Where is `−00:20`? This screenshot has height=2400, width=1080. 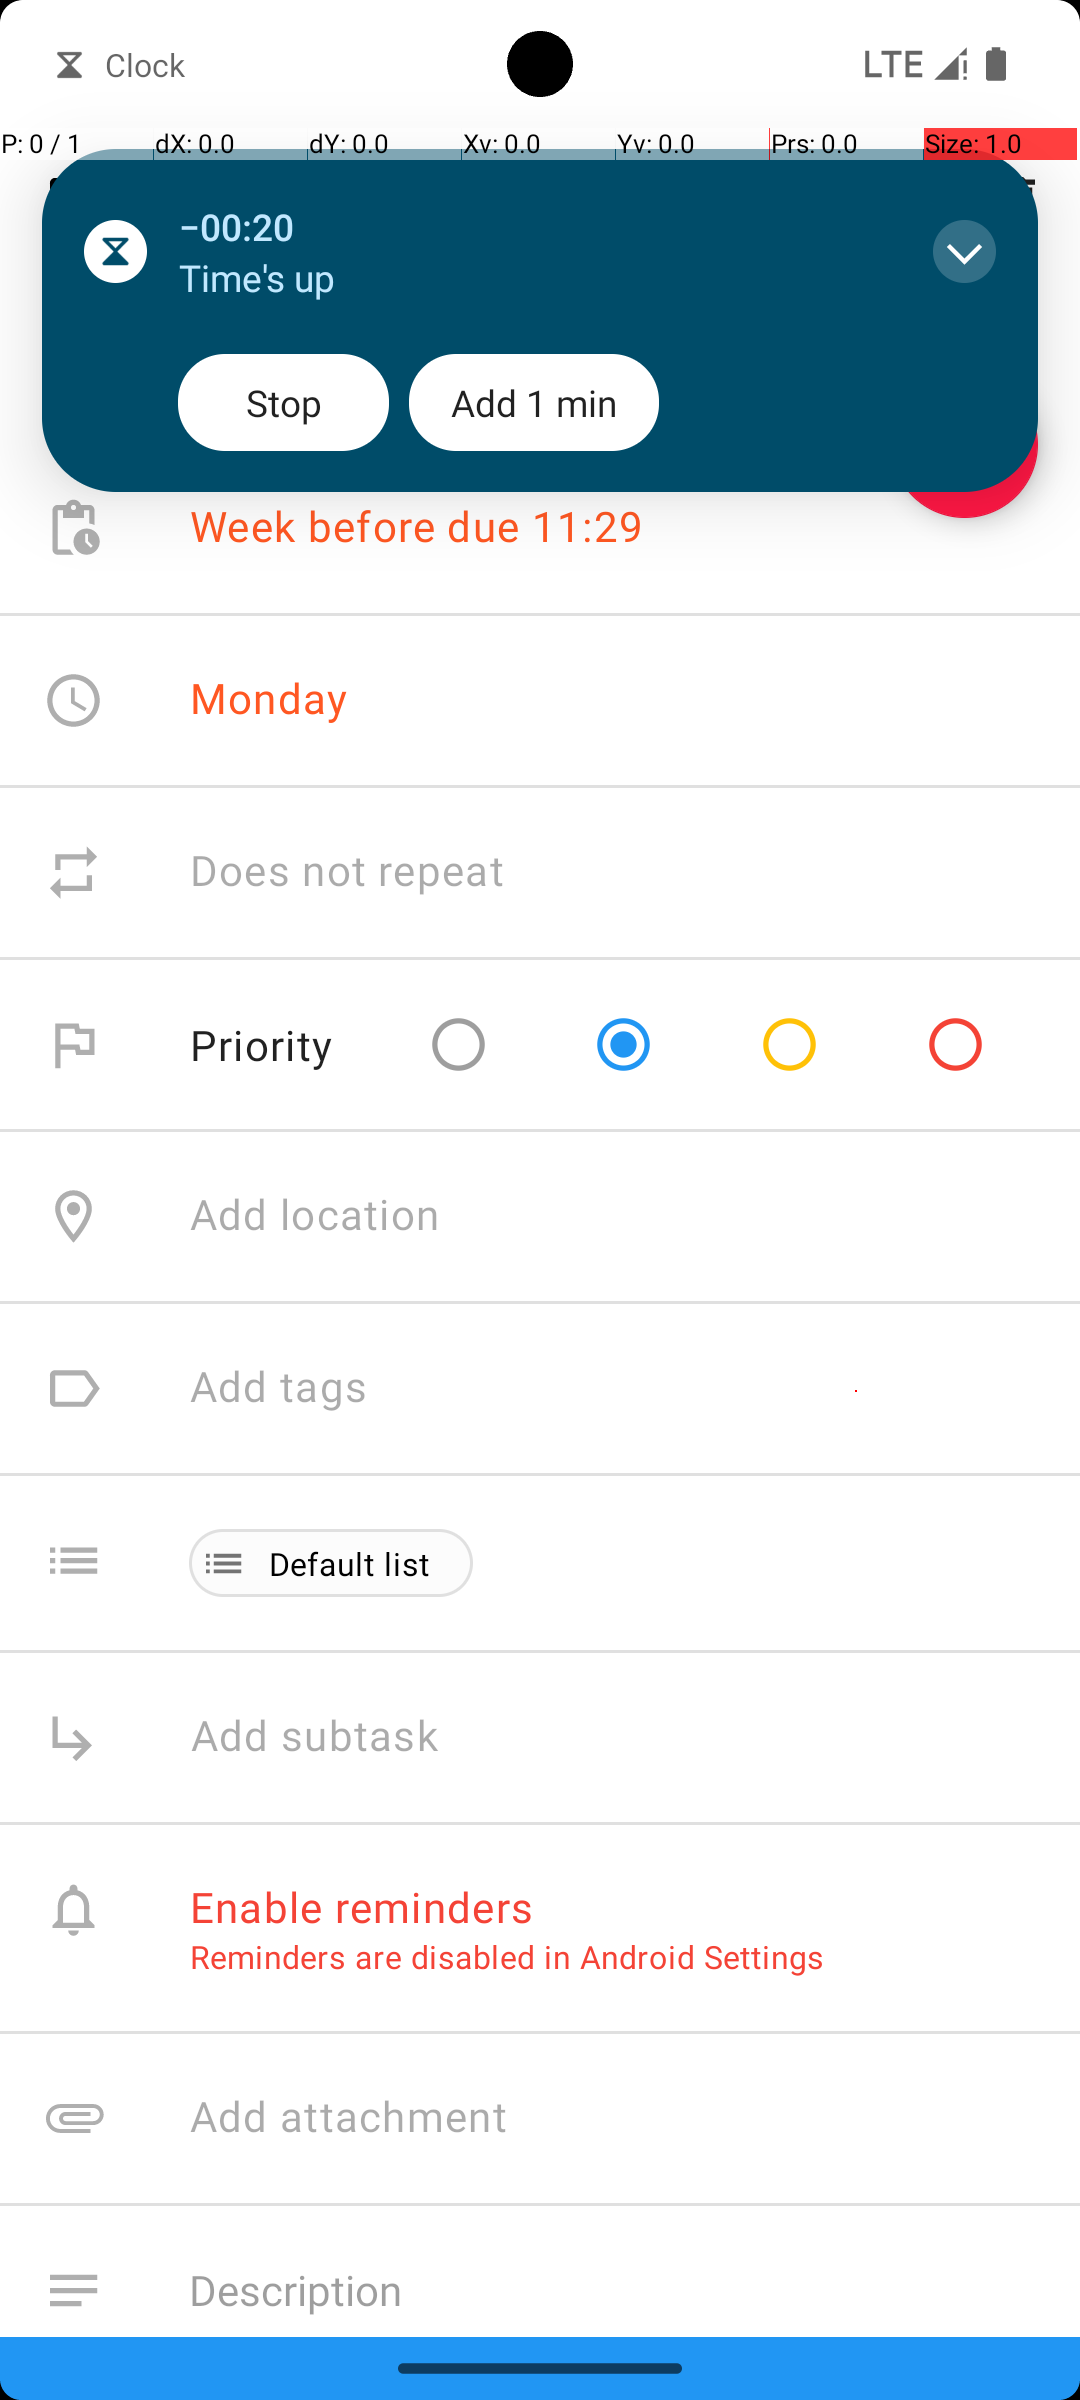
−00:20 is located at coordinates (535, 226).